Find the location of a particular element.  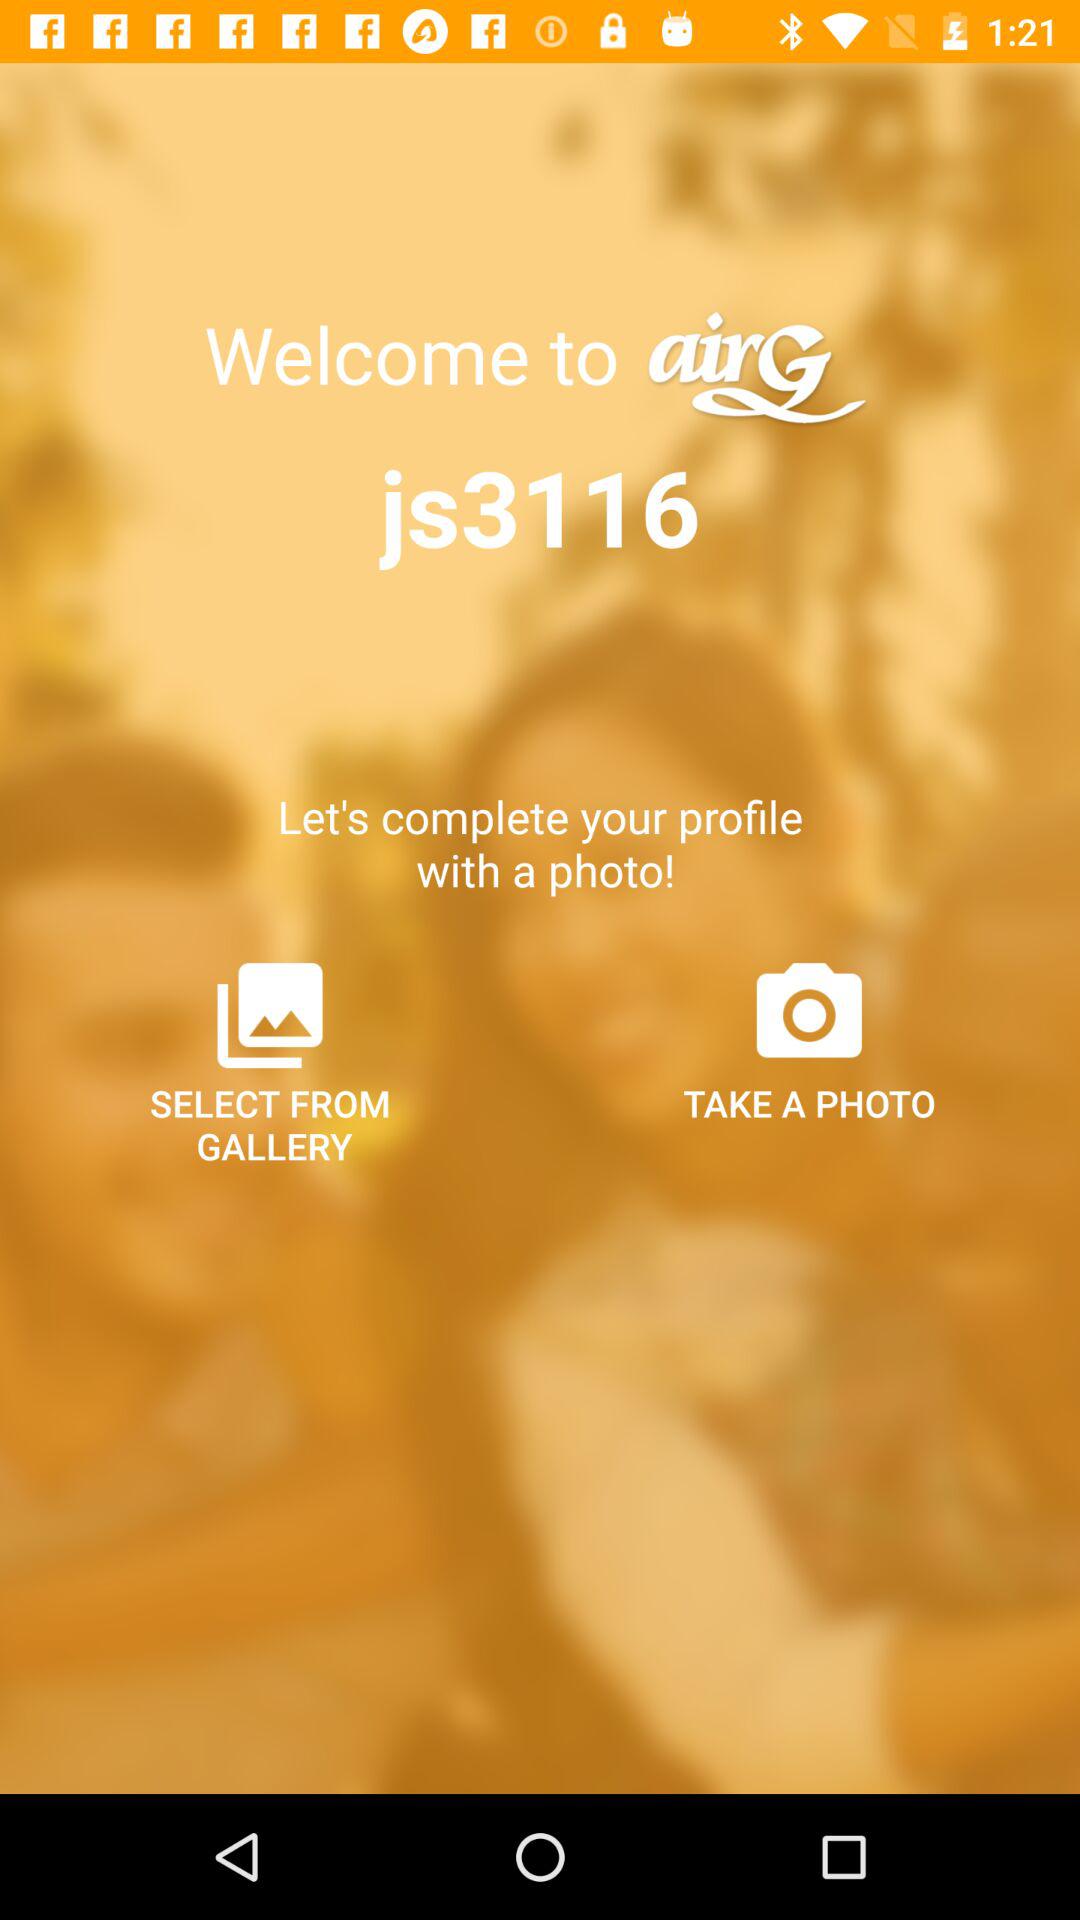

select icon to the left of the take a photo icon is located at coordinates (270, 1061).